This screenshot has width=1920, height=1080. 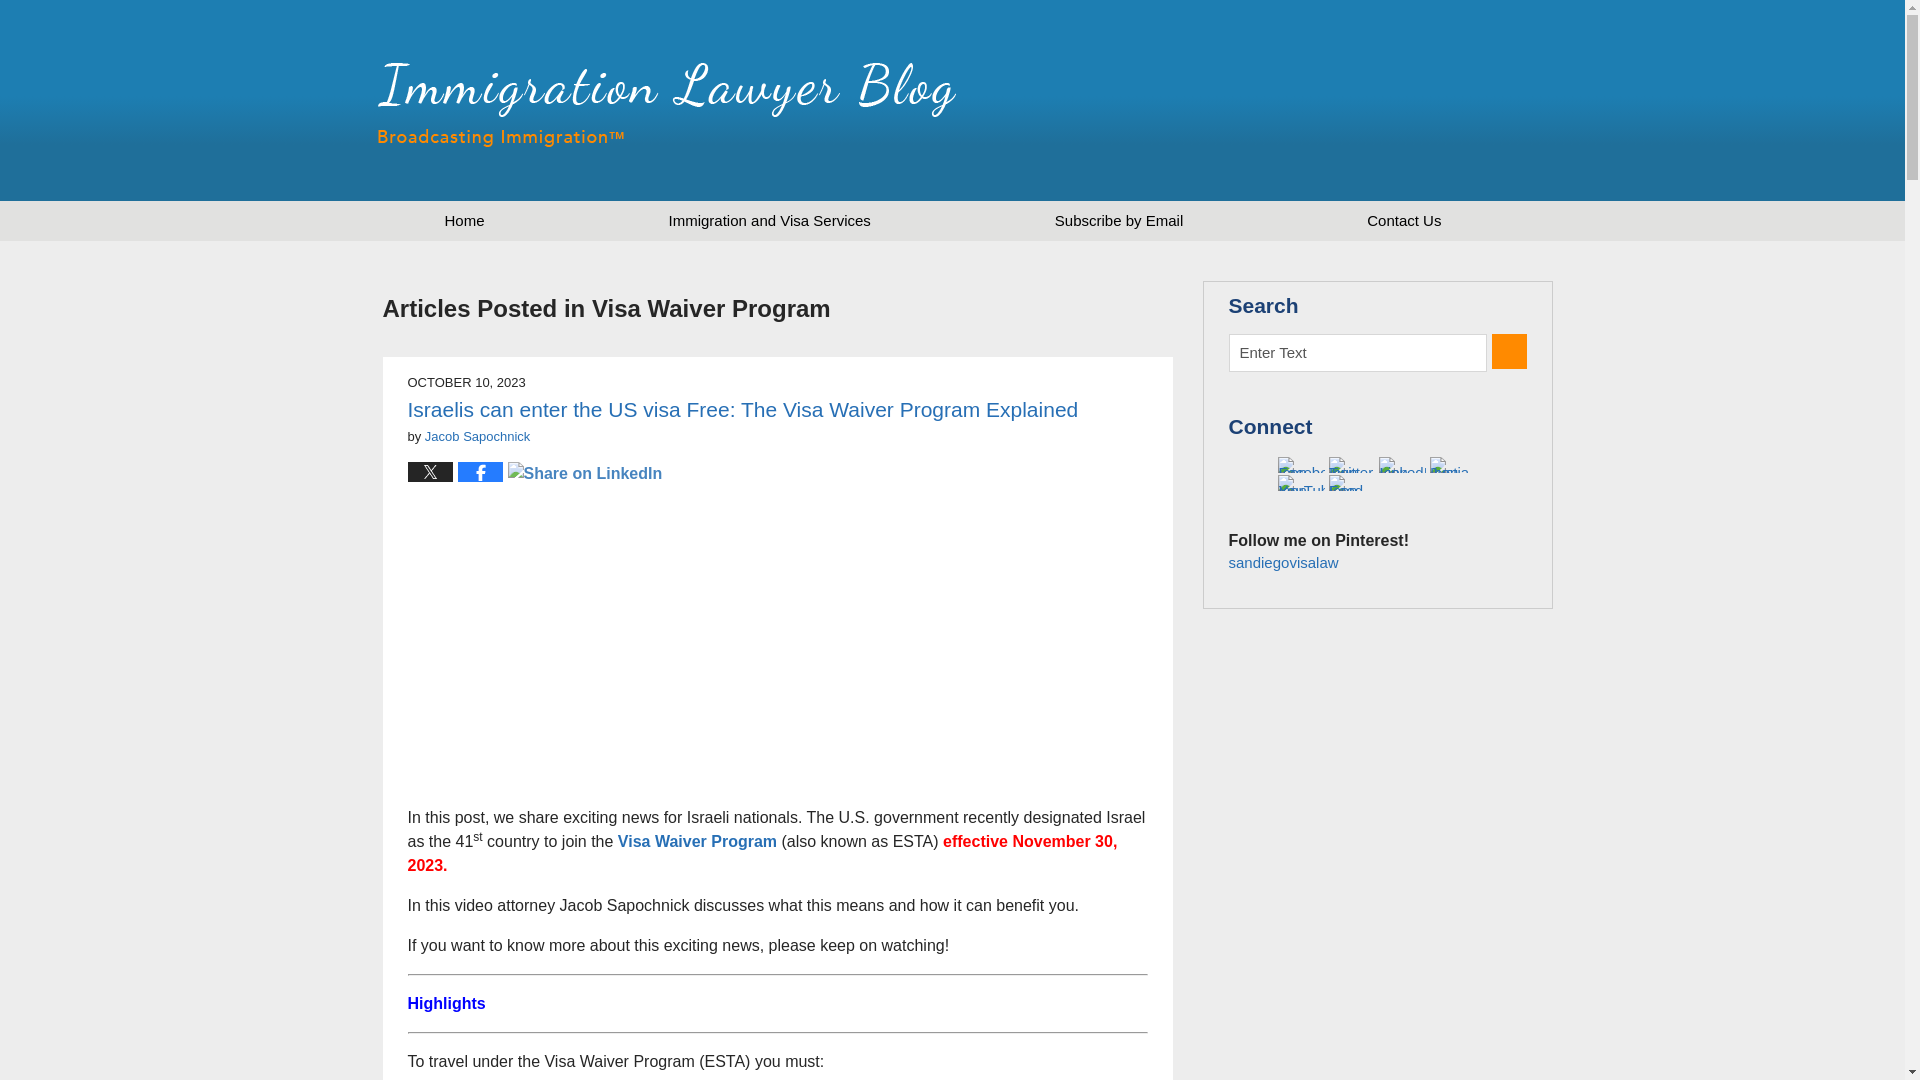 I want to click on Visa Waiver Program, so click(x=698, y=840).